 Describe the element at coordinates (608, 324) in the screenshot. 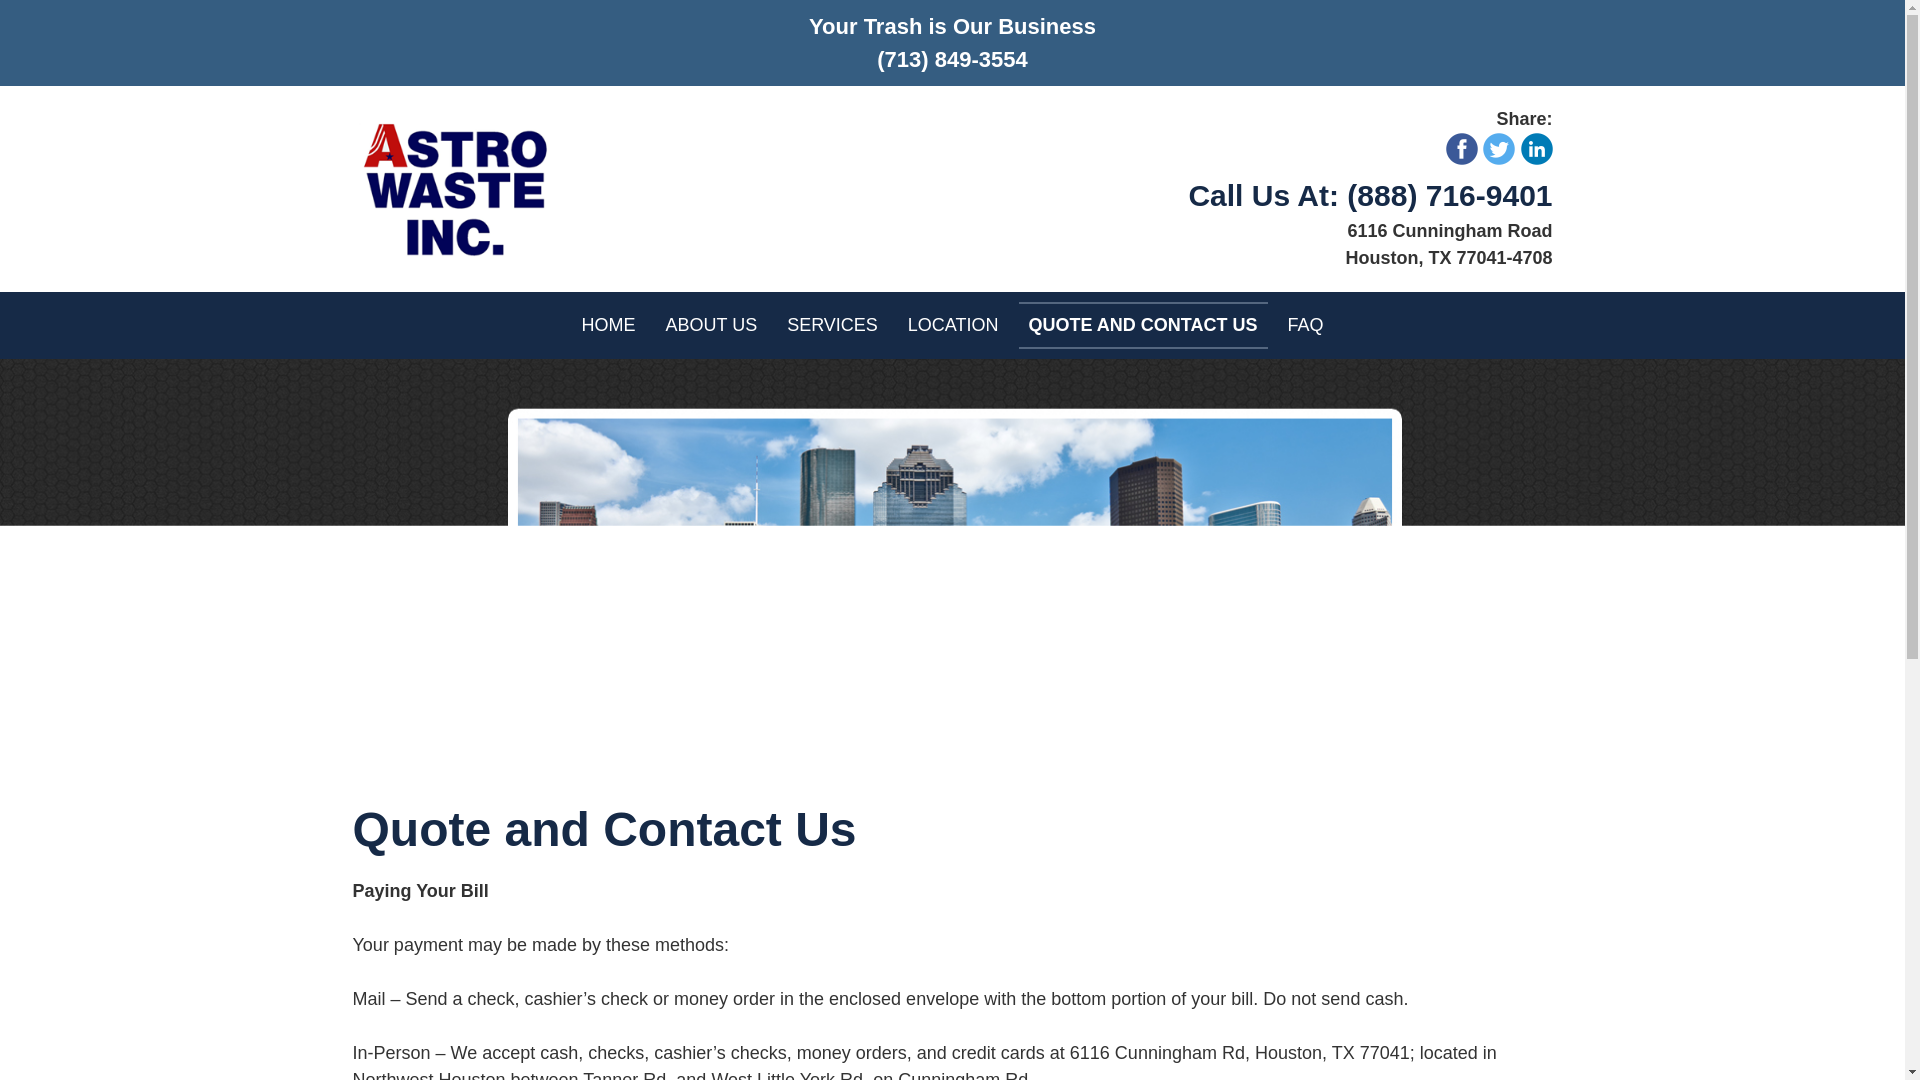

I see `HOME` at that location.